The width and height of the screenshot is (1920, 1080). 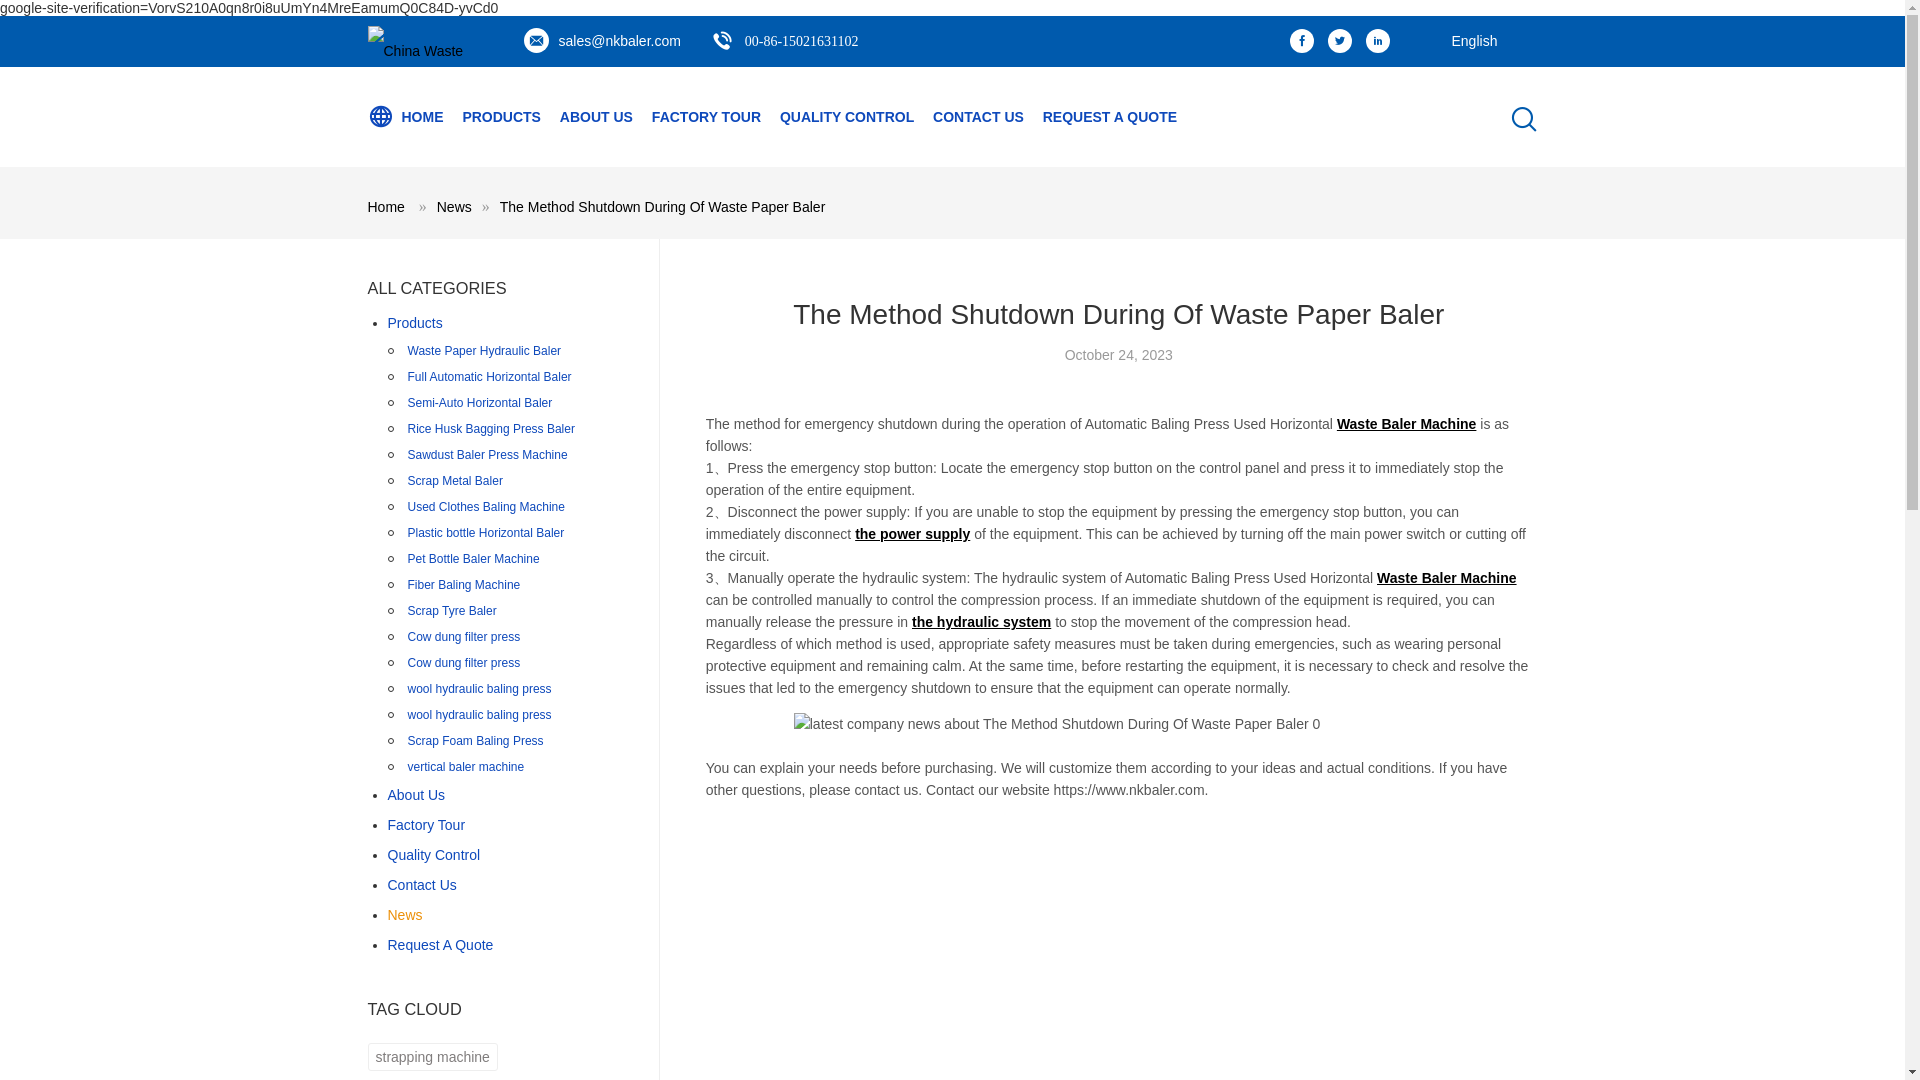 I want to click on The Method Shutdown During Of Waste Paper Baler, so click(x=662, y=206).